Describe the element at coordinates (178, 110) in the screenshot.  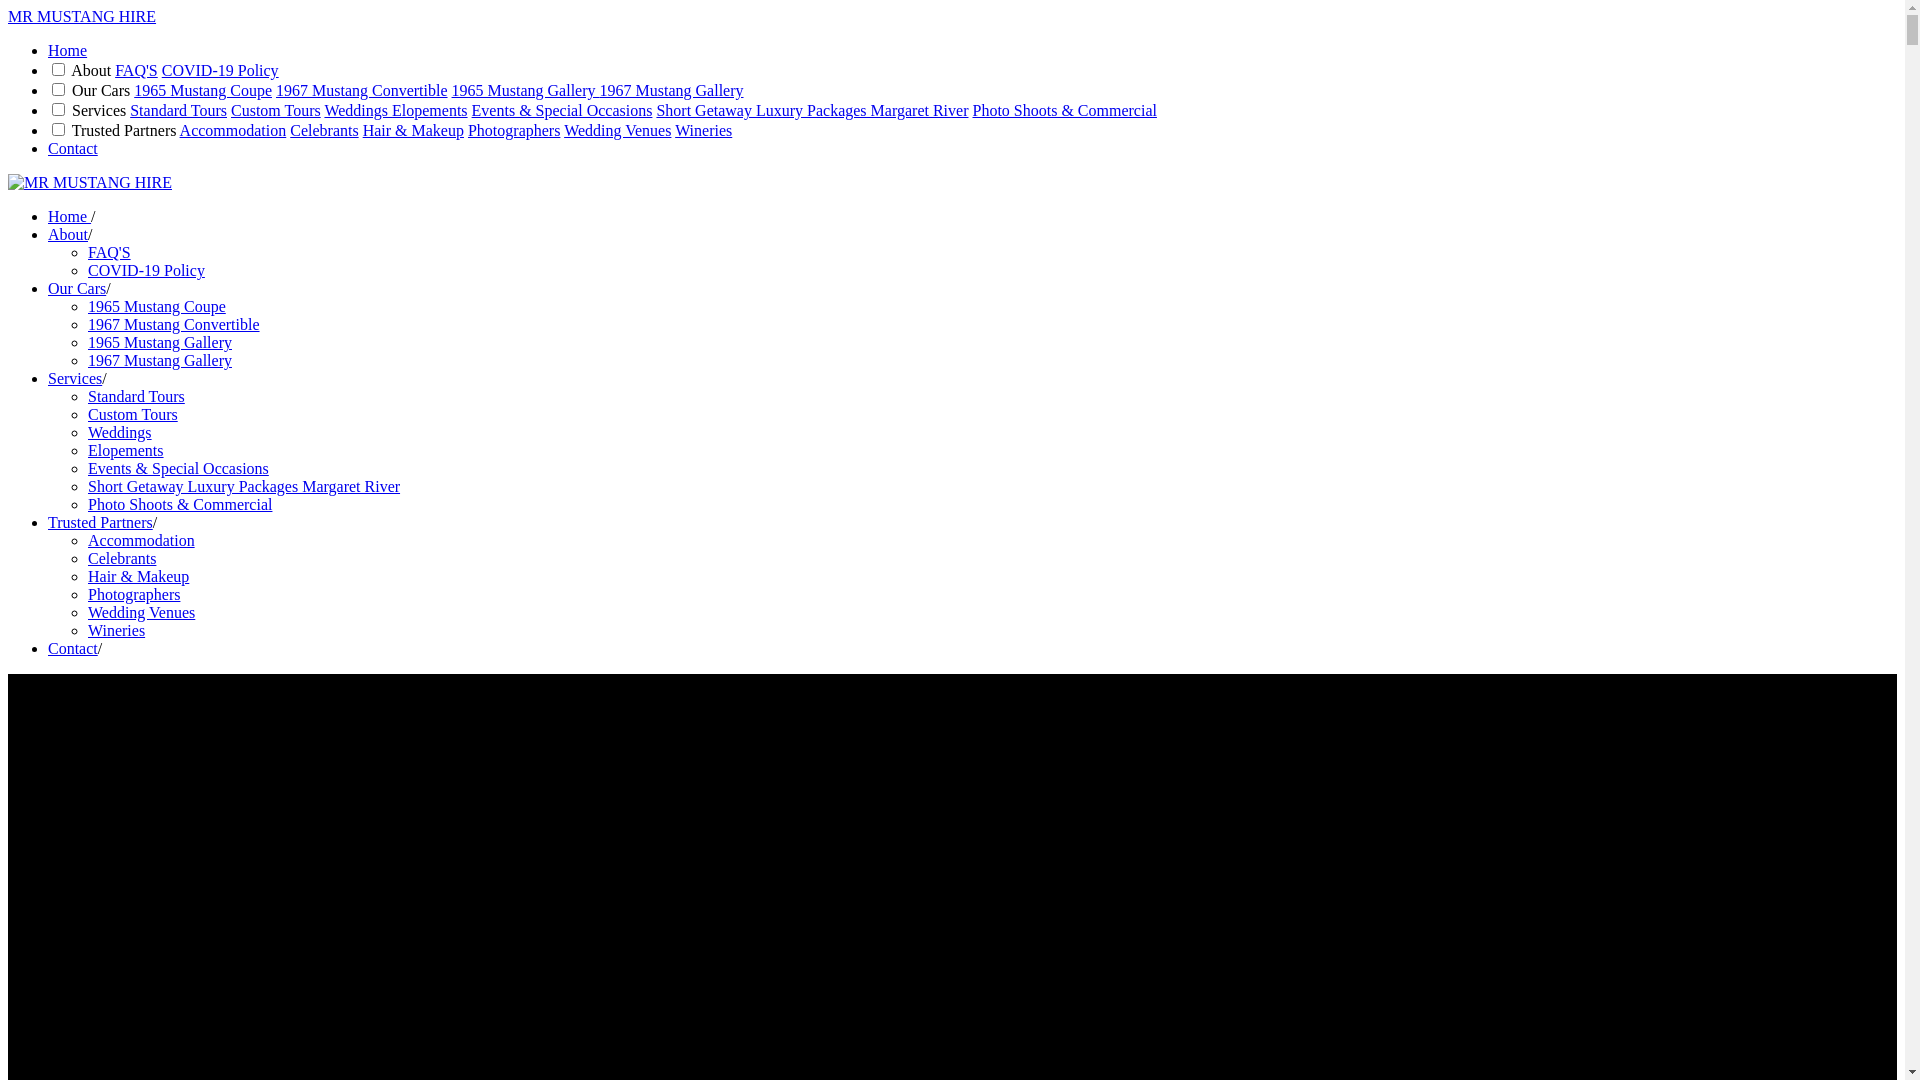
I see `Standard Tours` at that location.